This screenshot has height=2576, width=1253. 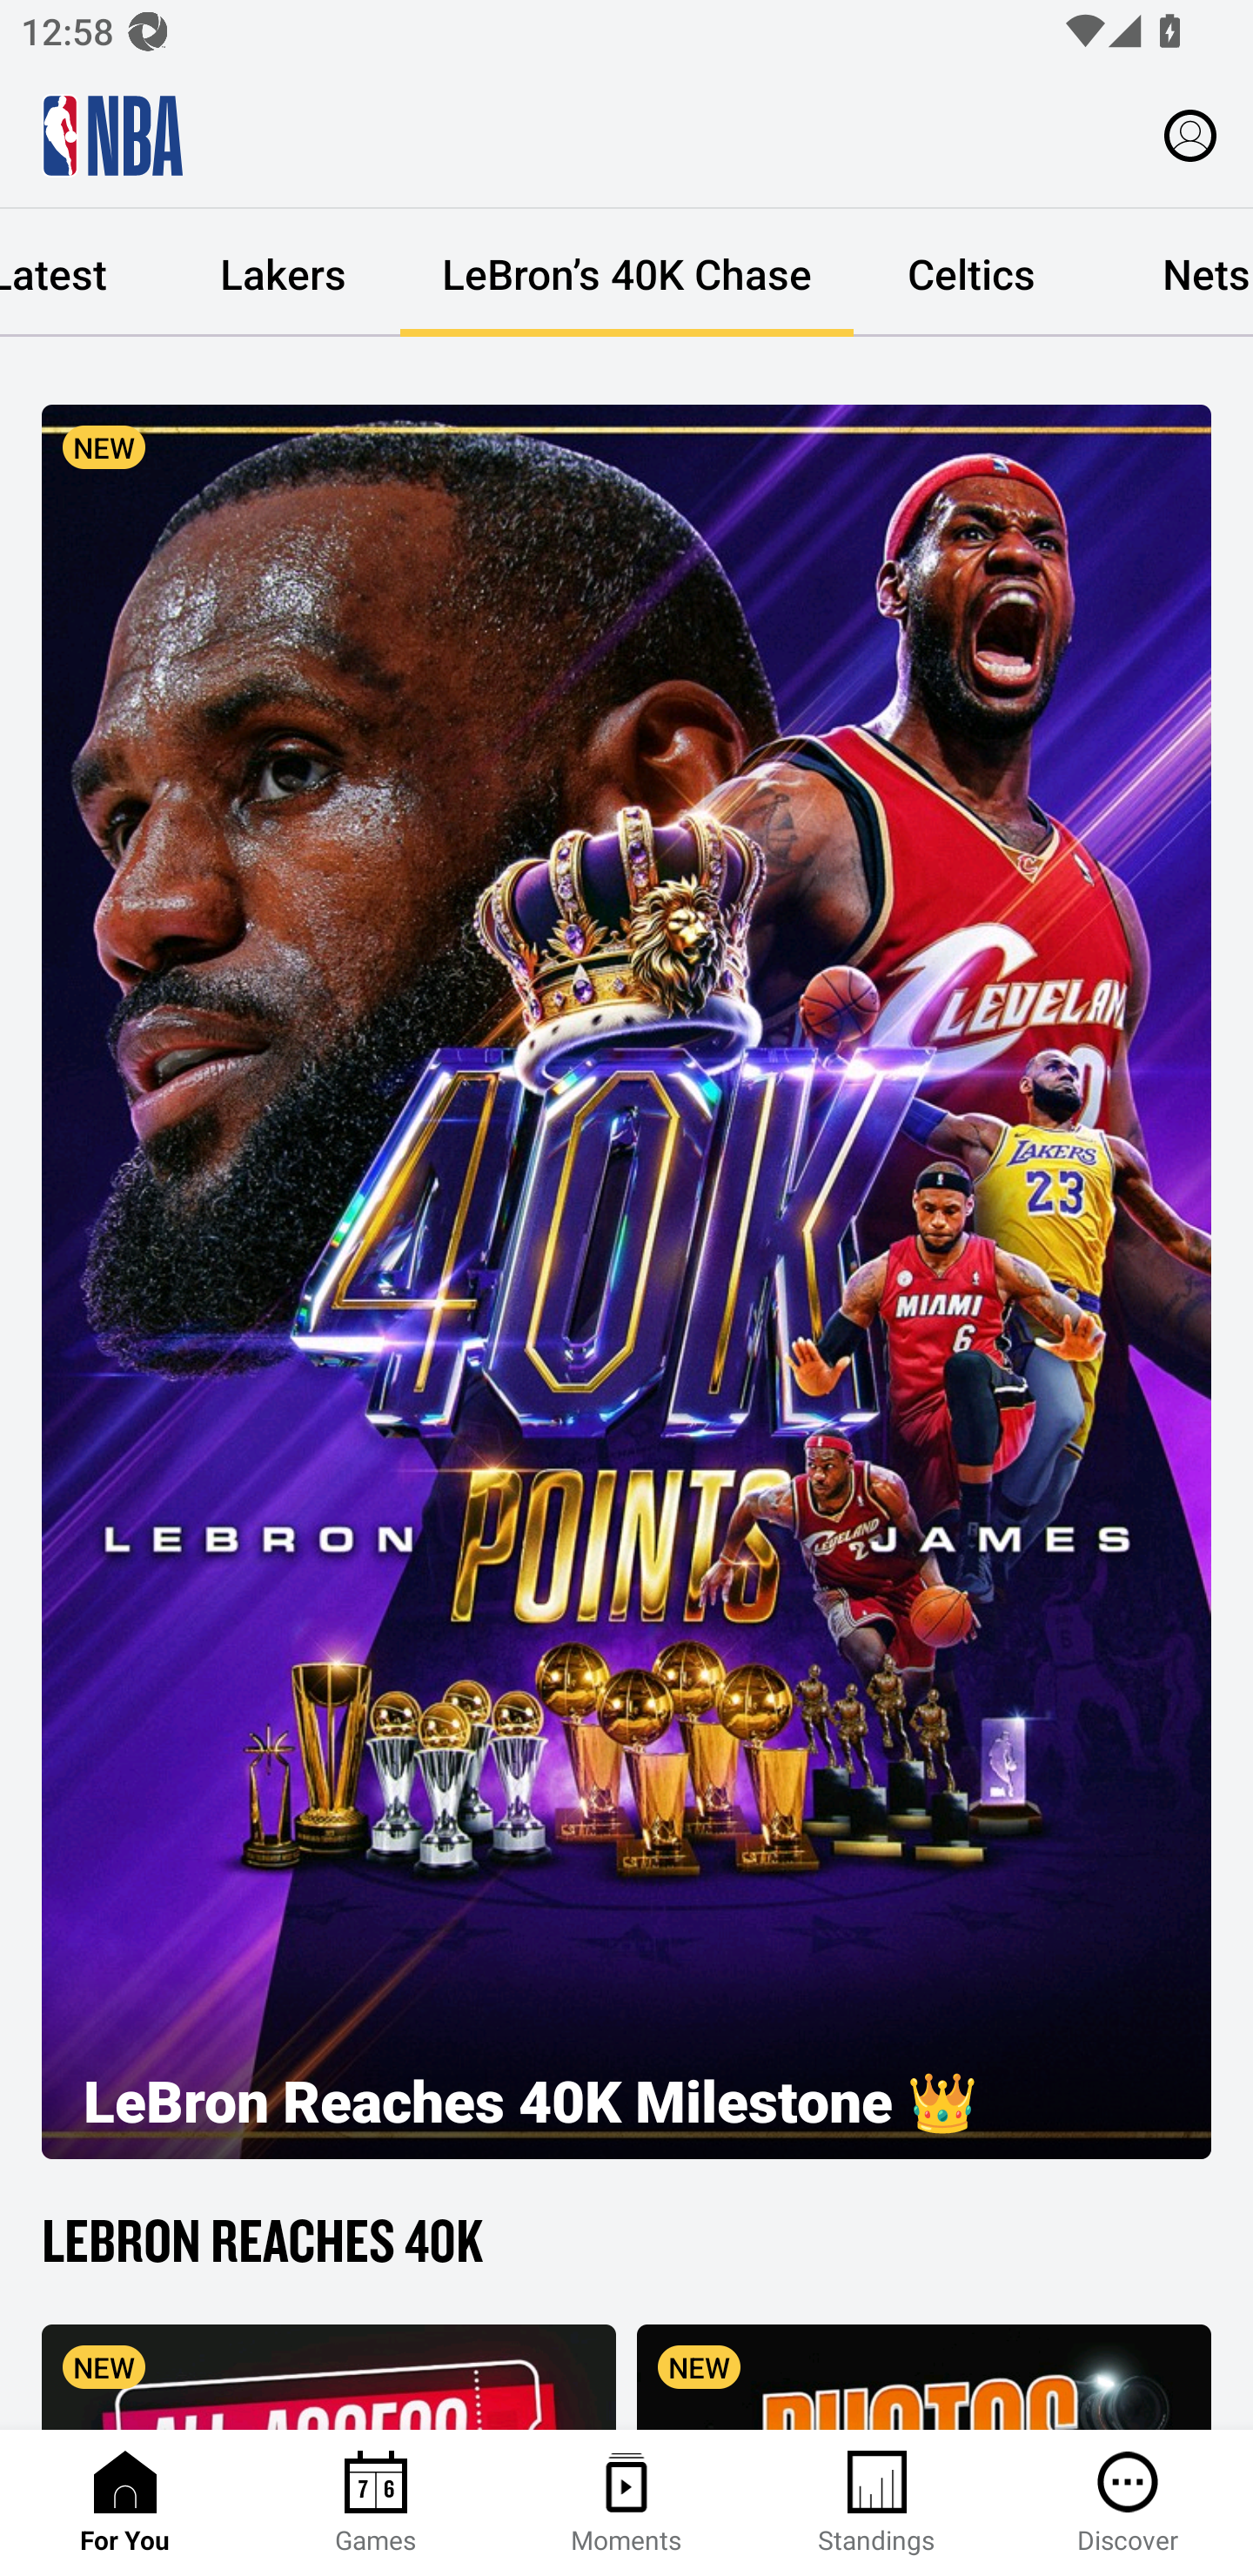 What do you see at coordinates (877, 2503) in the screenshot?
I see `Standings` at bounding box center [877, 2503].